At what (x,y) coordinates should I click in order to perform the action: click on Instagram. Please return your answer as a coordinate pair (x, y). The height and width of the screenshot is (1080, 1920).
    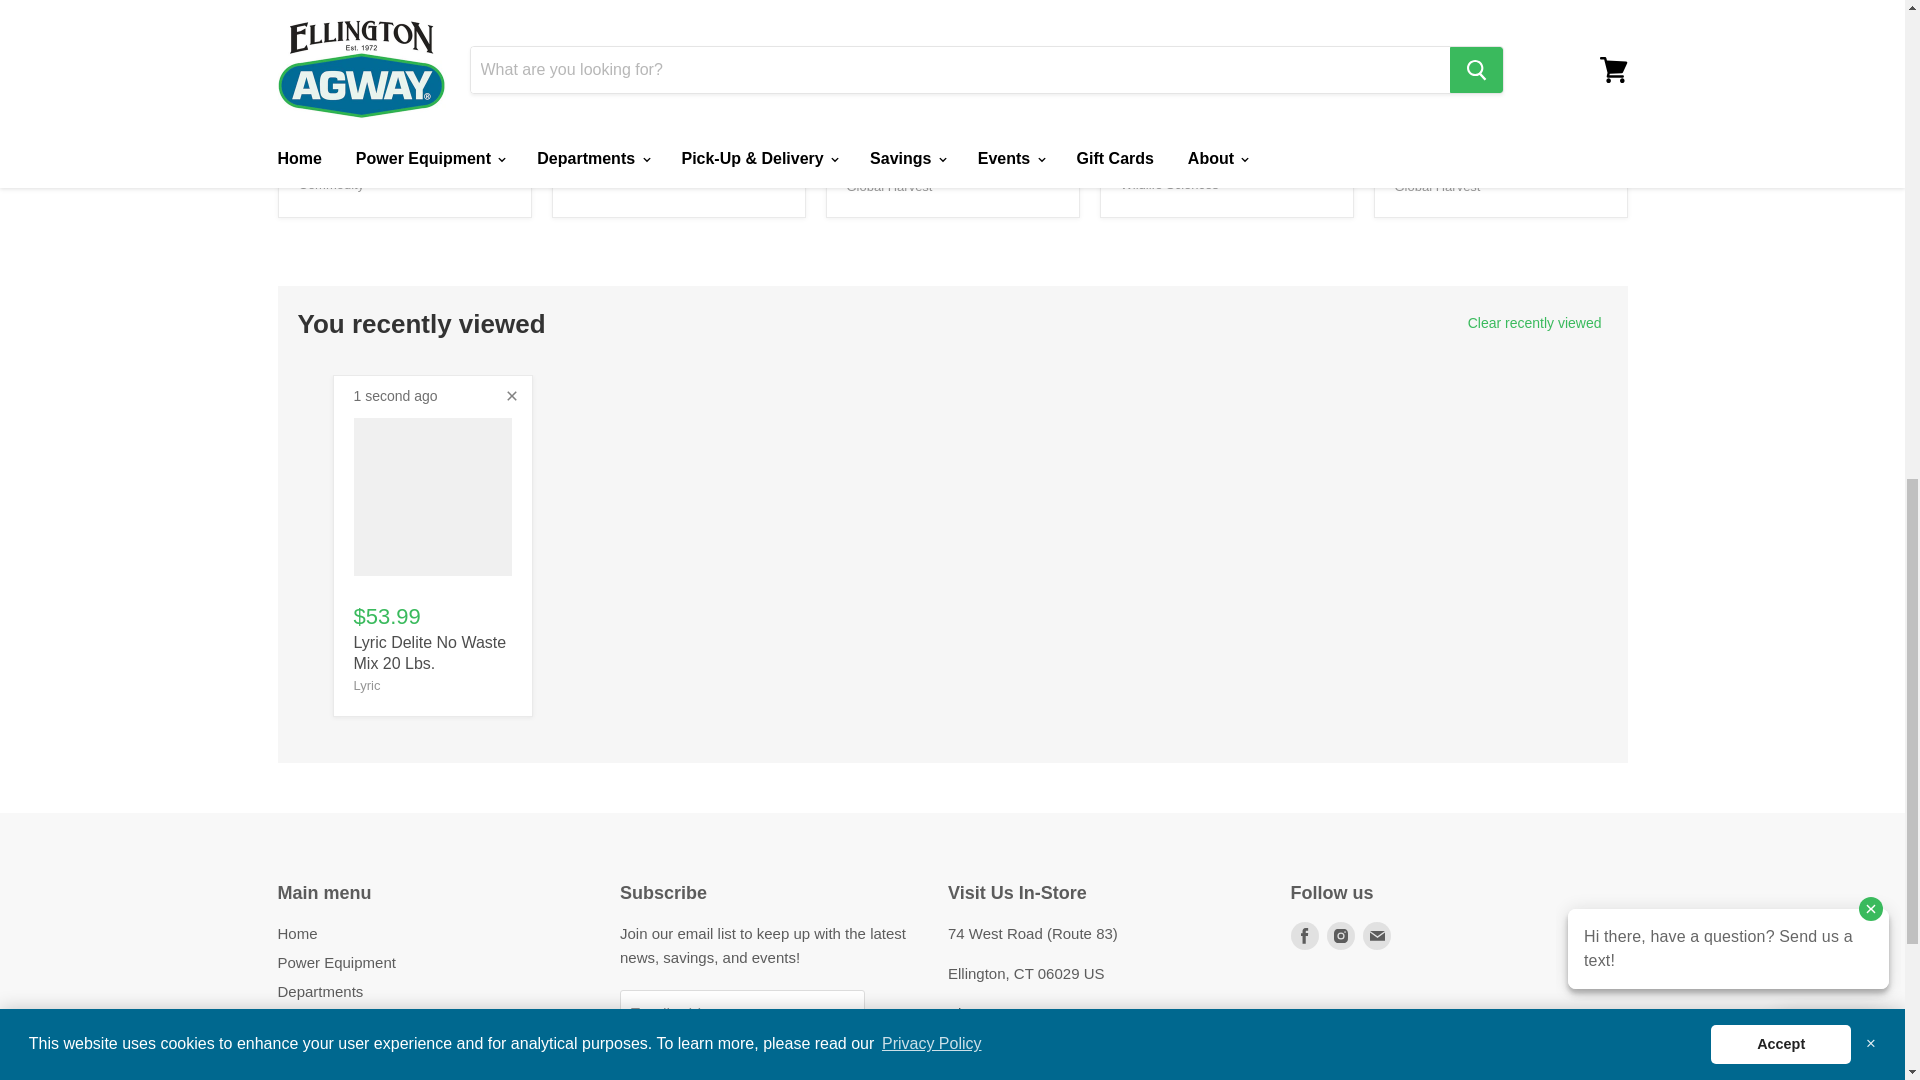
    Looking at the image, I should click on (1340, 936).